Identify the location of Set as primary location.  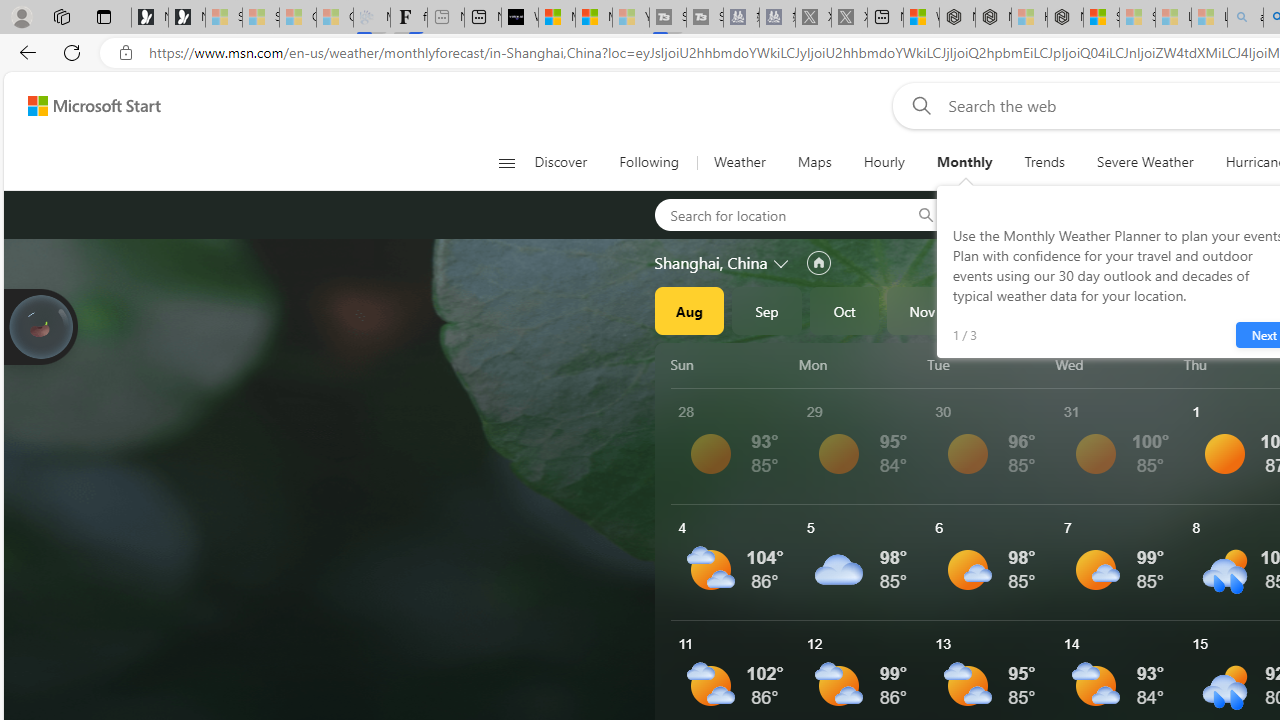
(818, 263).